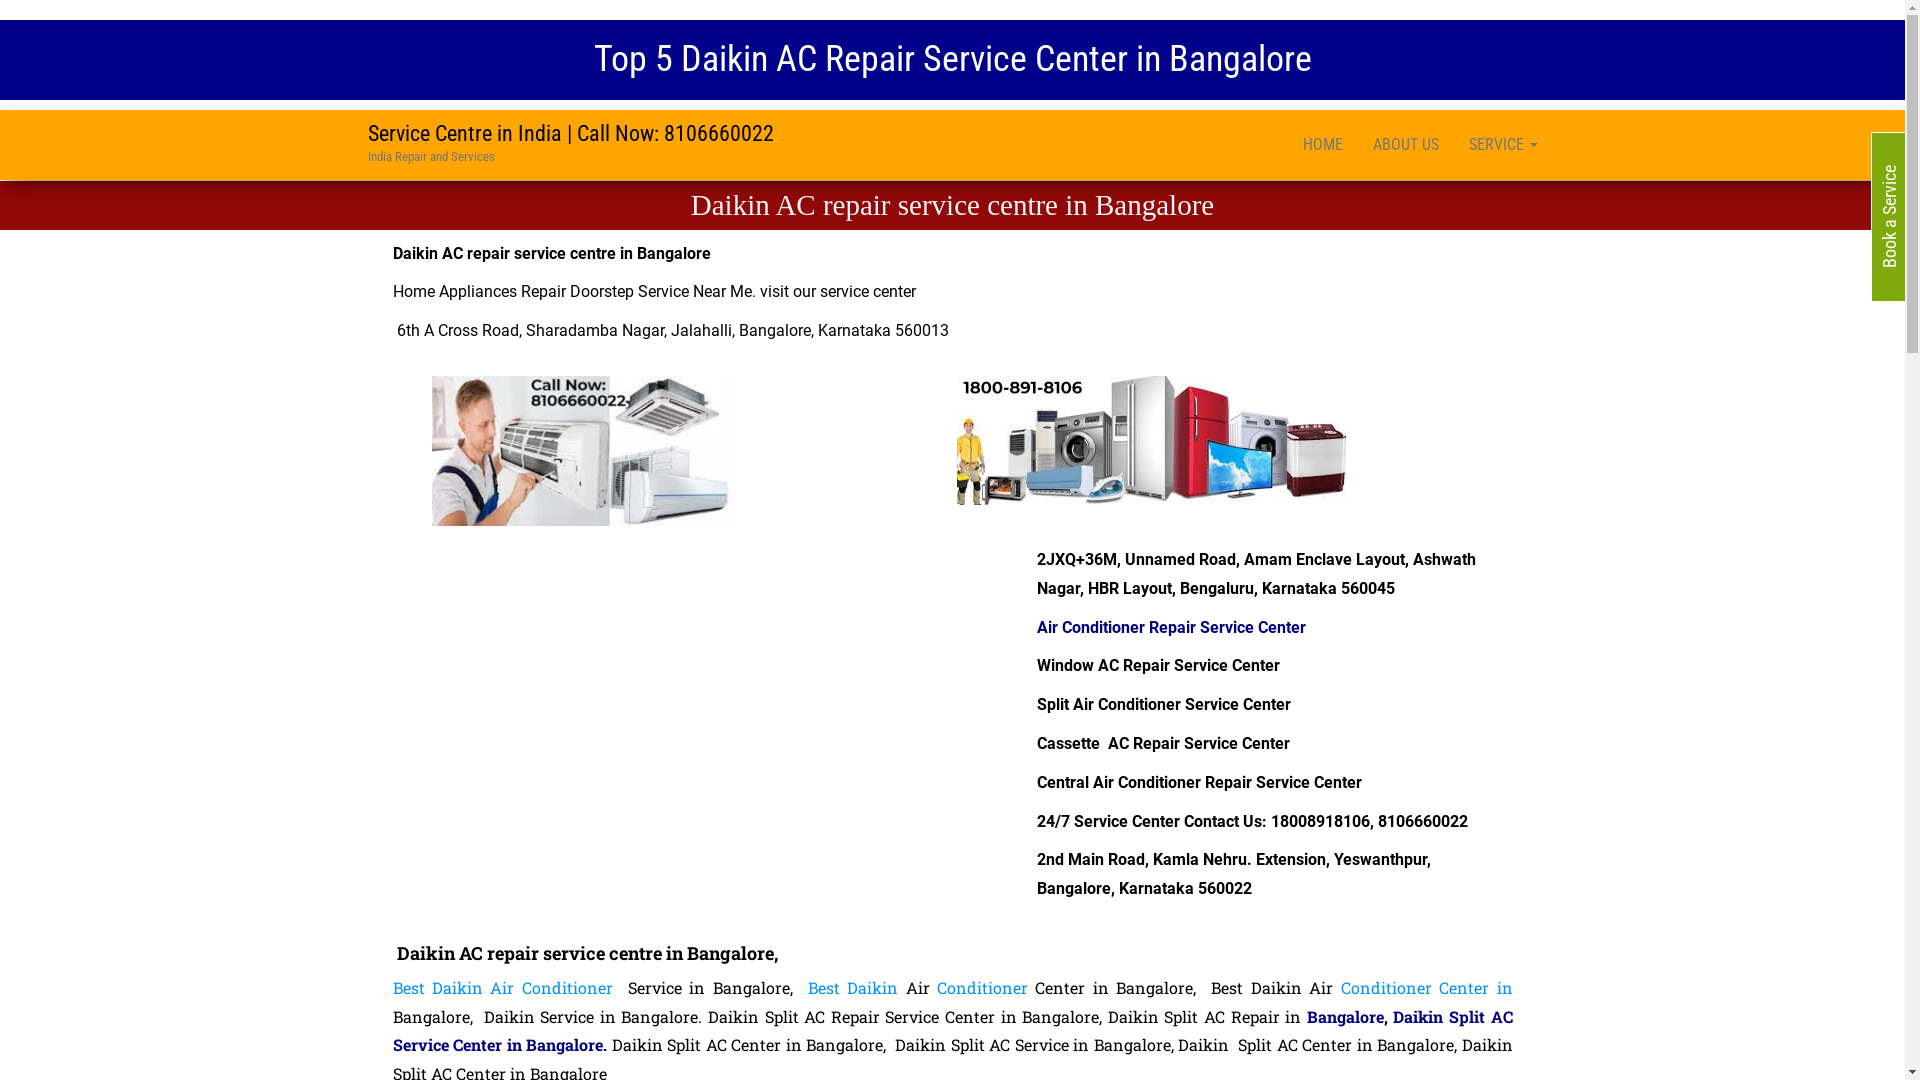 This screenshot has height=1080, width=1920. I want to click on SERVICE, so click(1504, 145).